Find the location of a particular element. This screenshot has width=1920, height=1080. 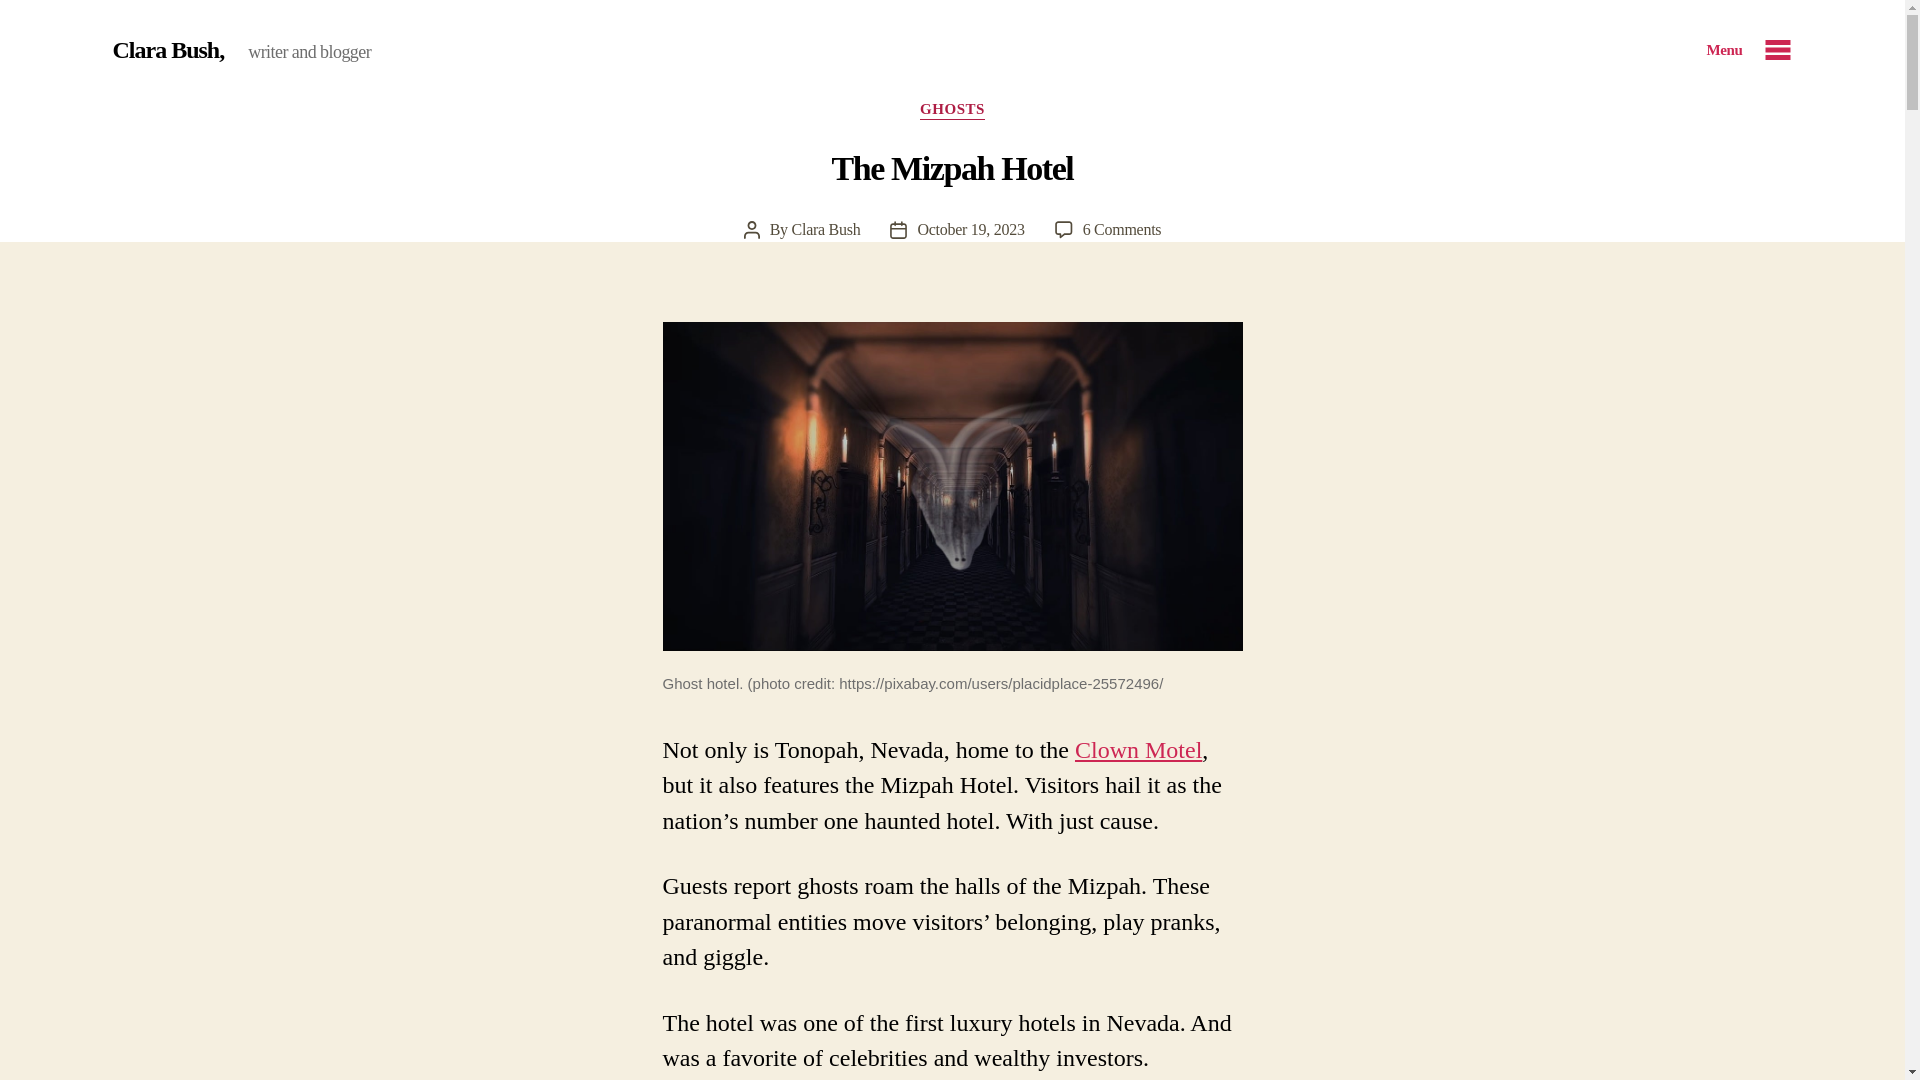

Clara Bush is located at coordinates (1122, 229).